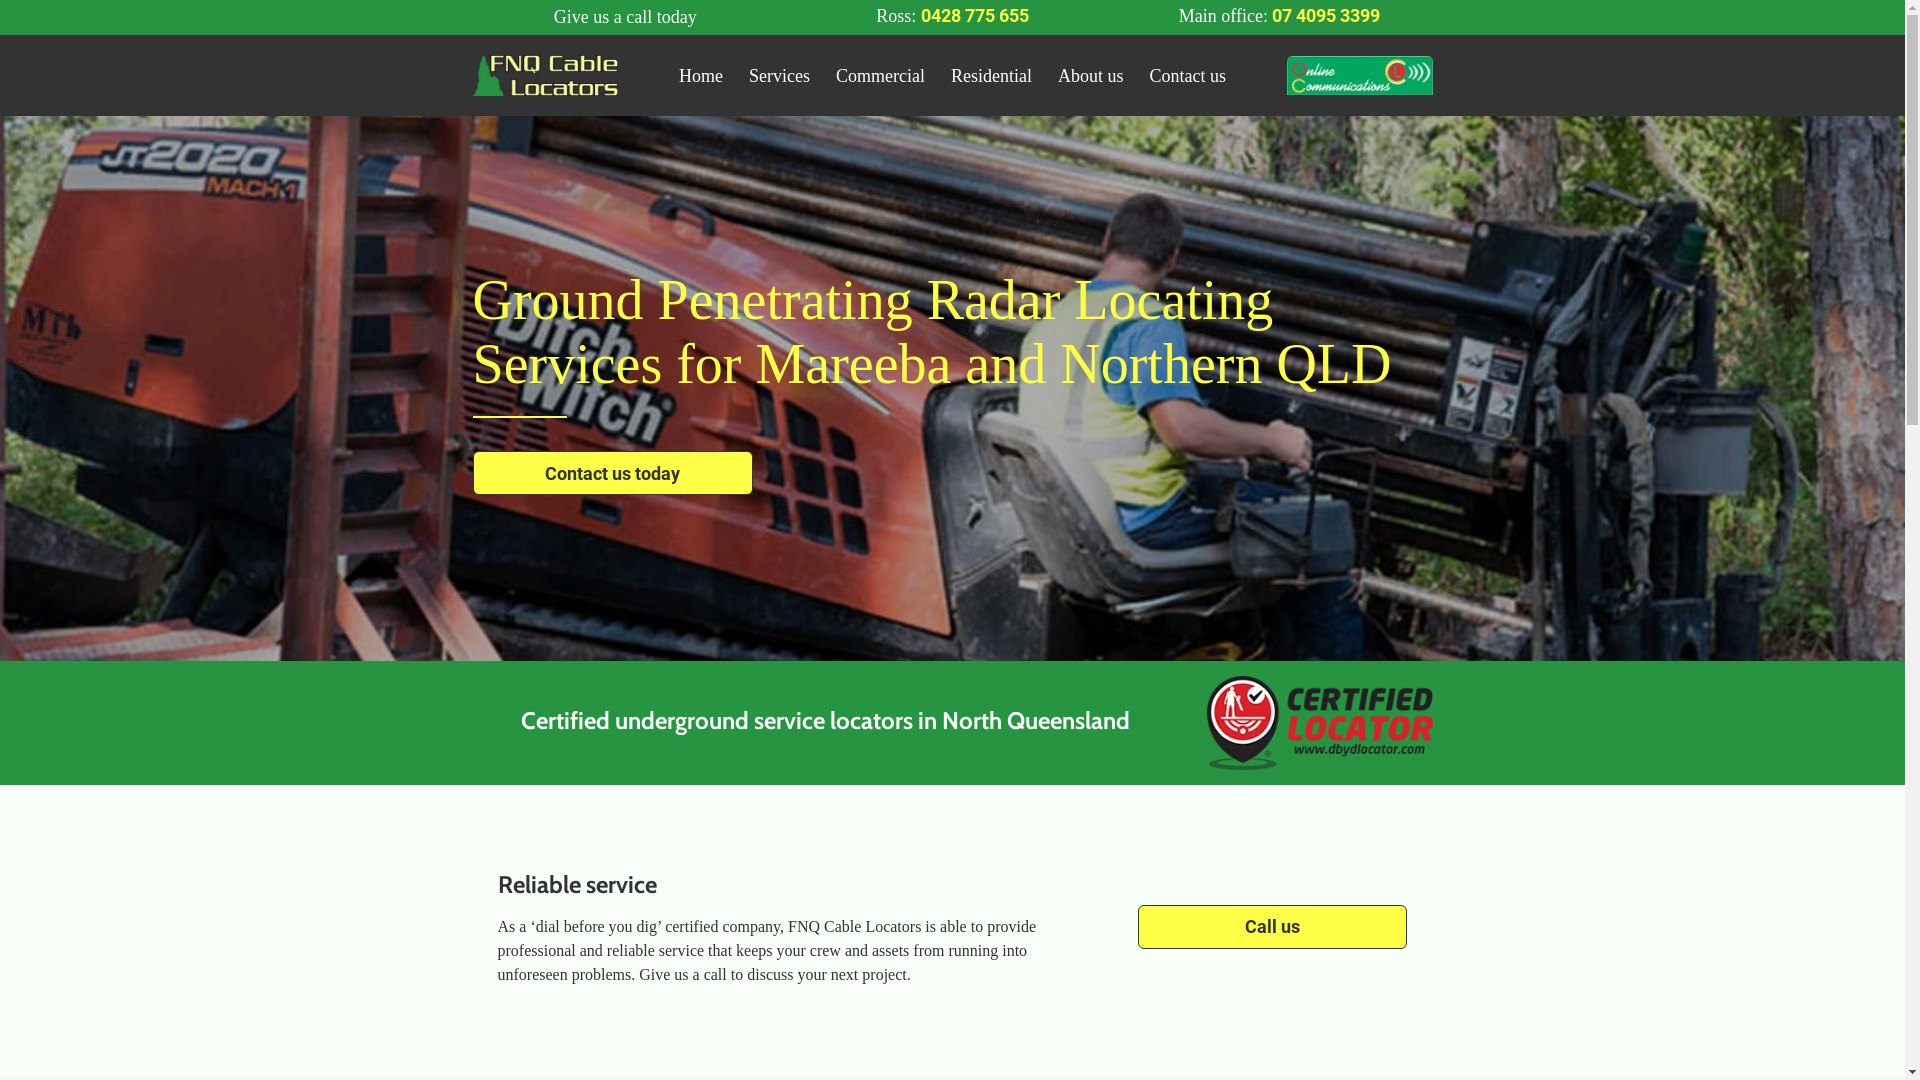 The width and height of the screenshot is (1920, 1080). Describe the element at coordinates (1326, 16) in the screenshot. I see `07 4095 3399` at that location.